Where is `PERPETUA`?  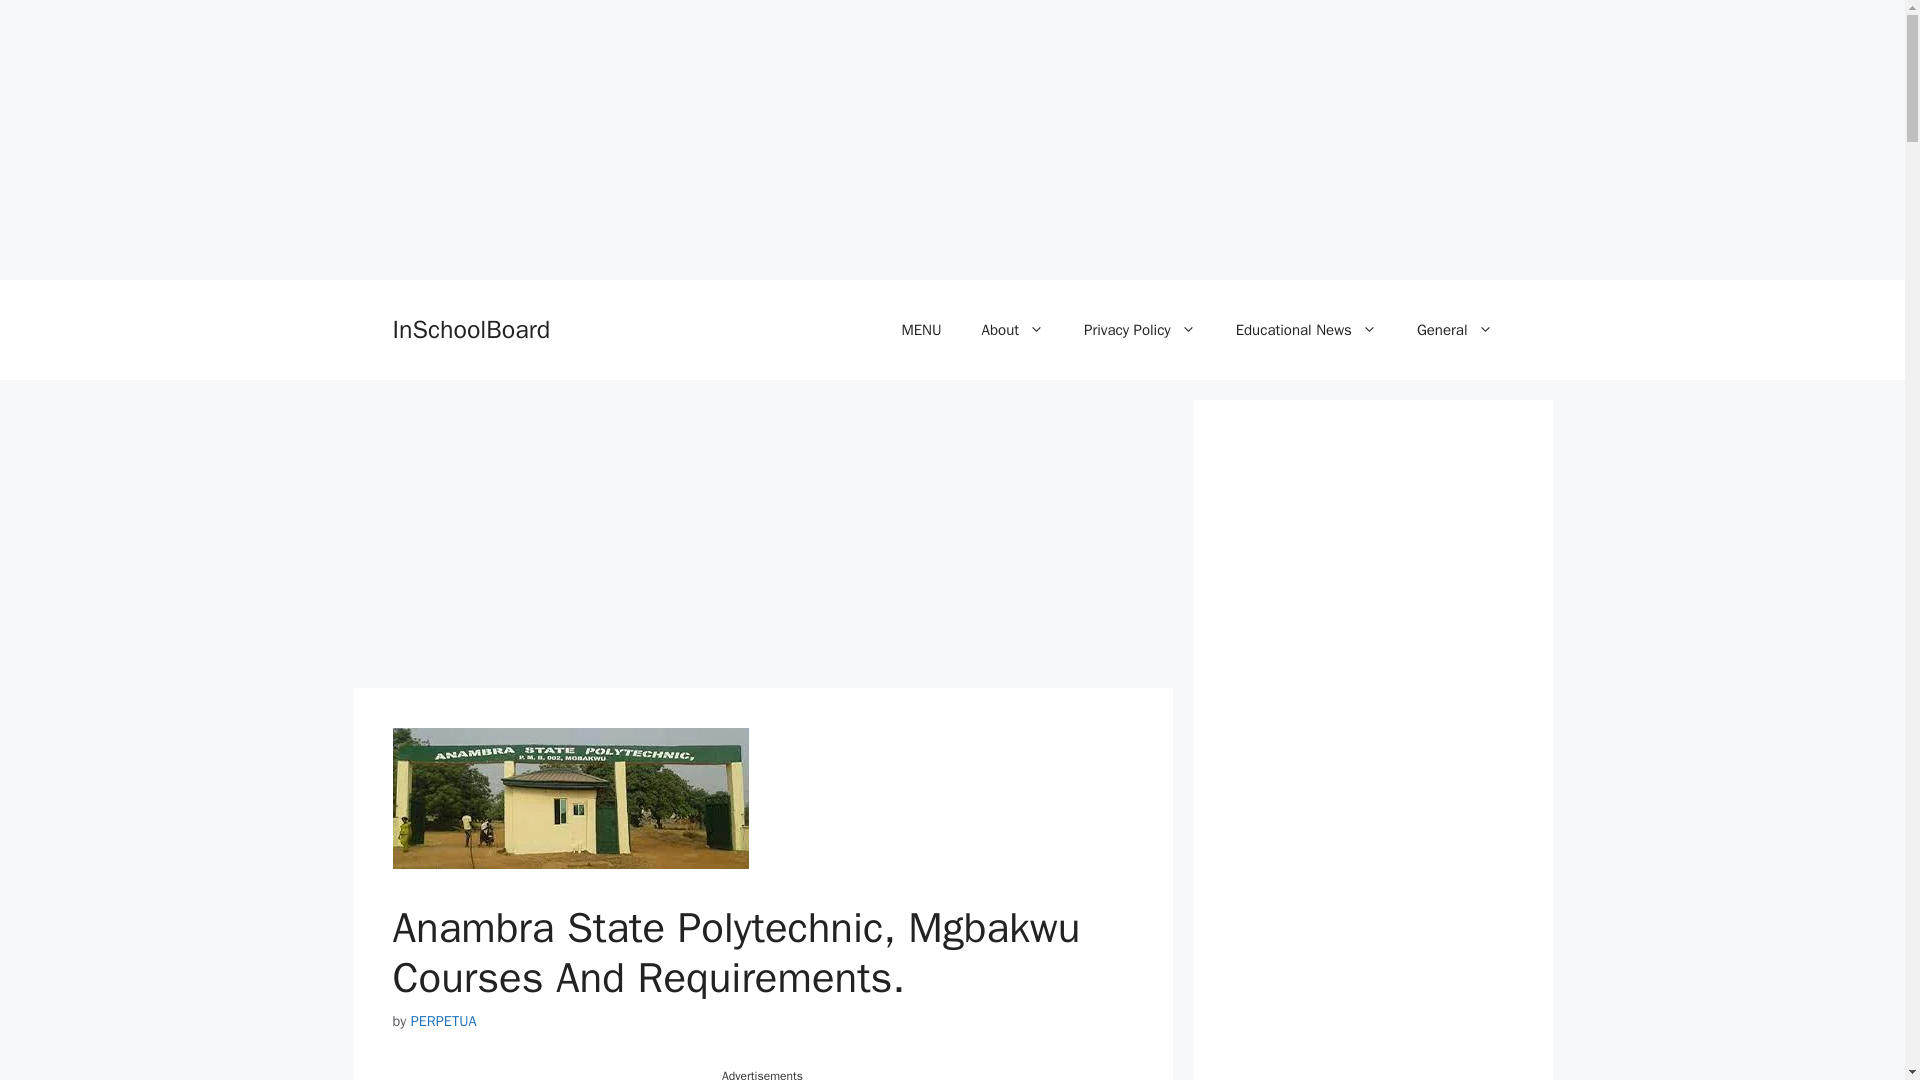 PERPETUA is located at coordinates (443, 1020).